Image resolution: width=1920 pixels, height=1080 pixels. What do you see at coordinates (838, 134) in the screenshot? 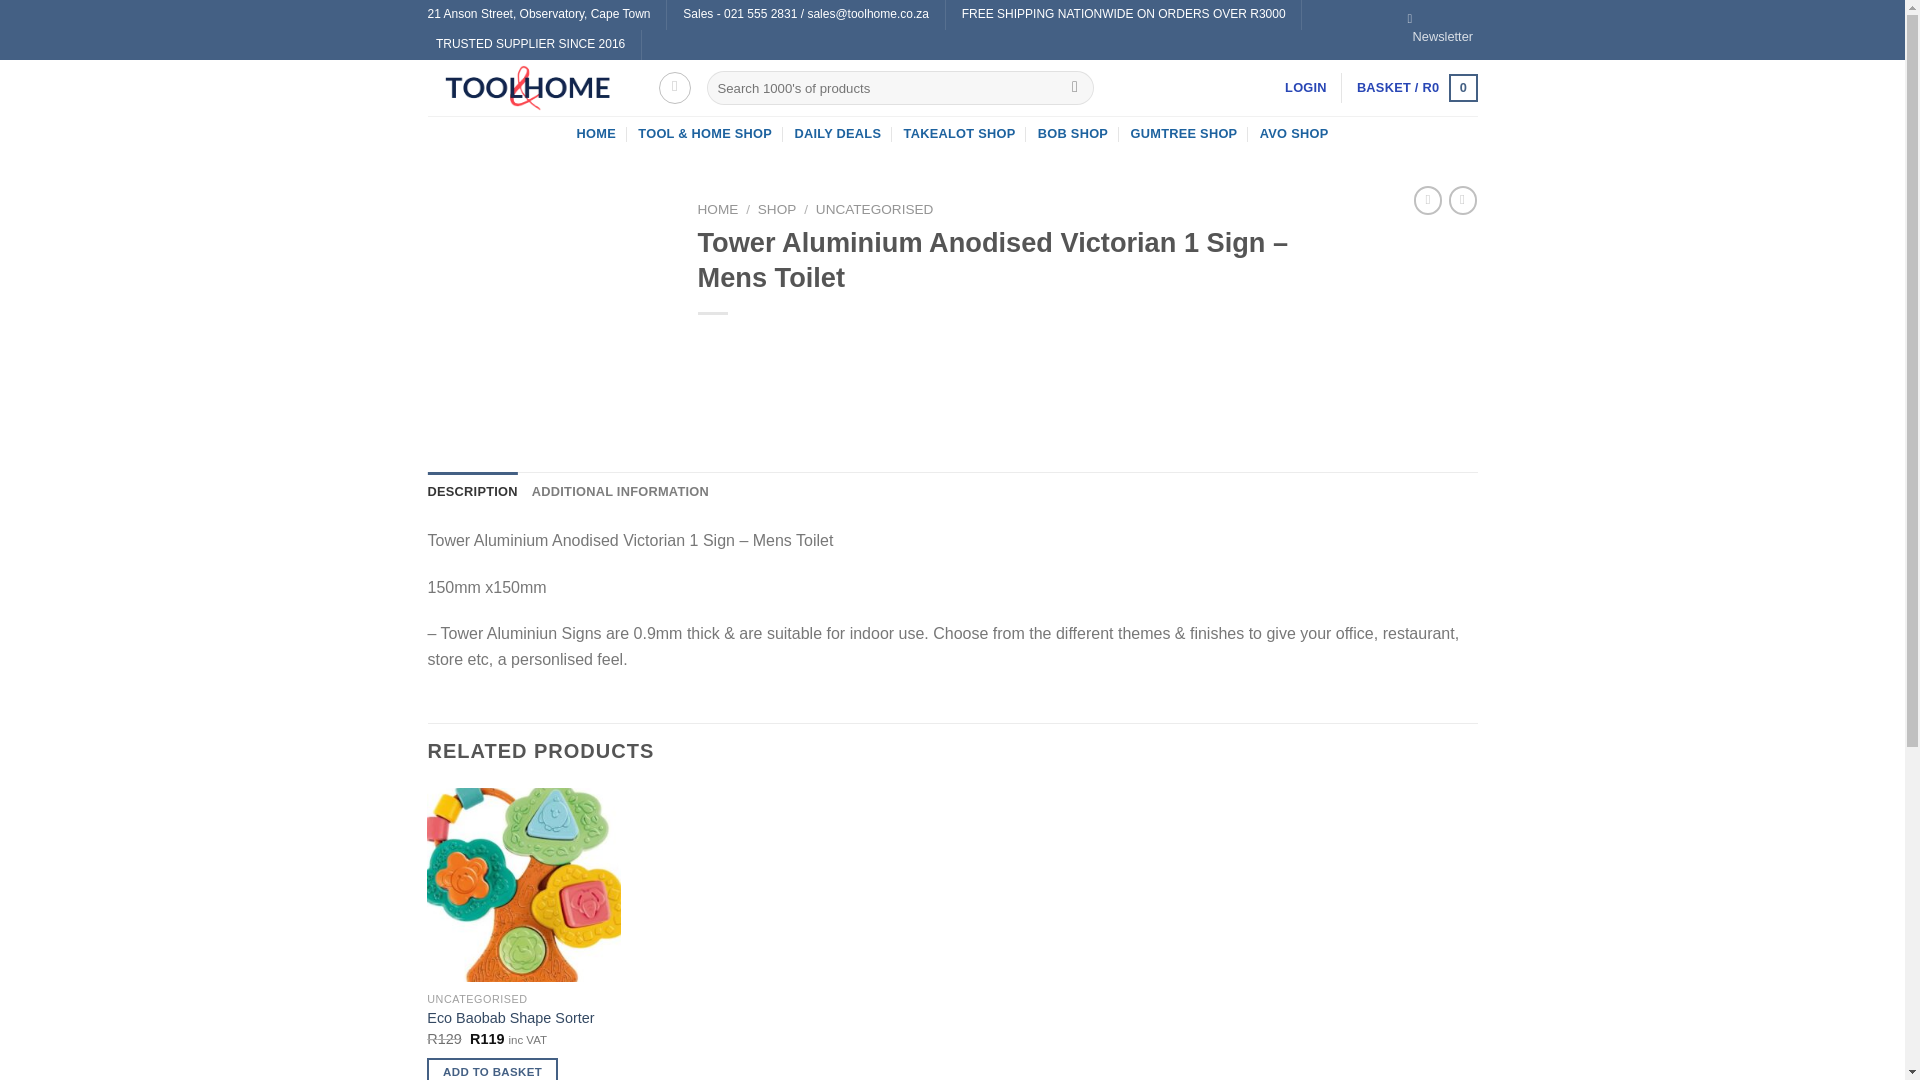
I see `DAILY DEALS` at bounding box center [838, 134].